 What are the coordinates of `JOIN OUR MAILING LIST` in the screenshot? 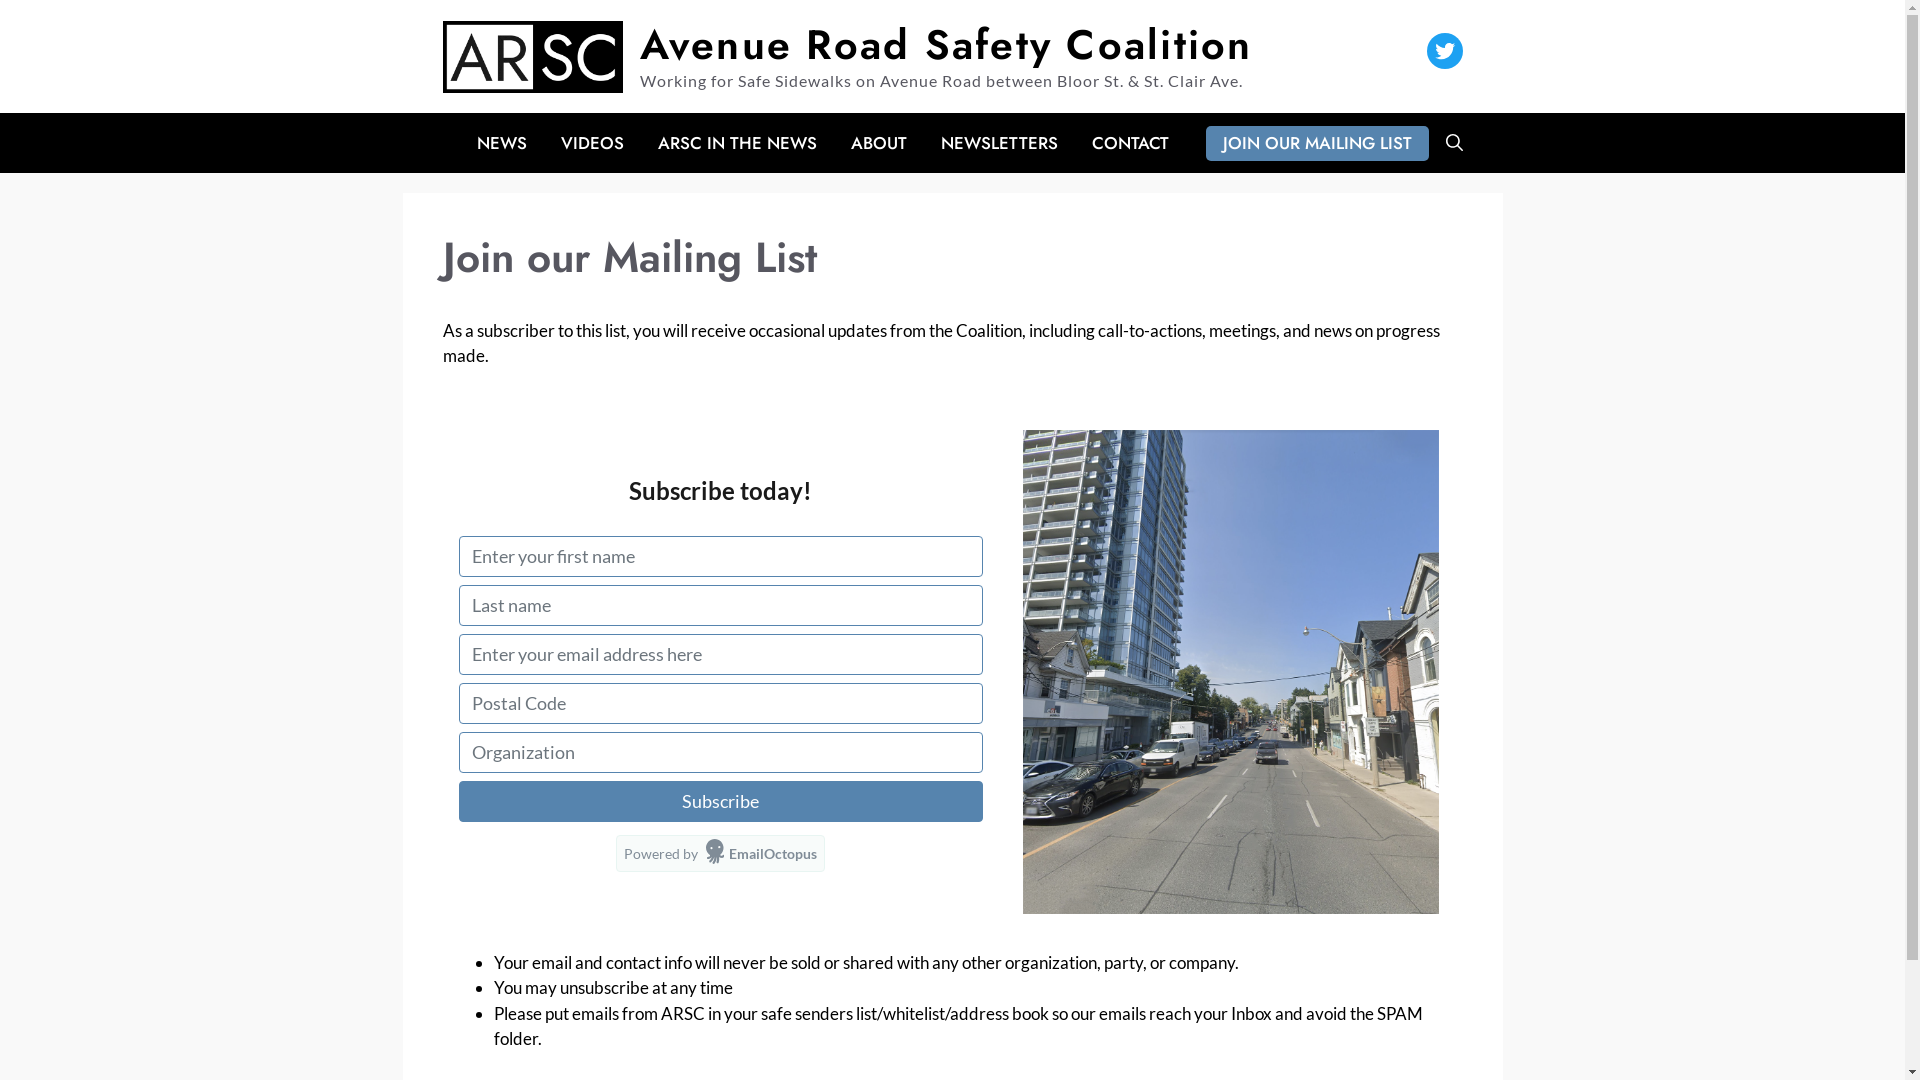 It's located at (1318, 144).